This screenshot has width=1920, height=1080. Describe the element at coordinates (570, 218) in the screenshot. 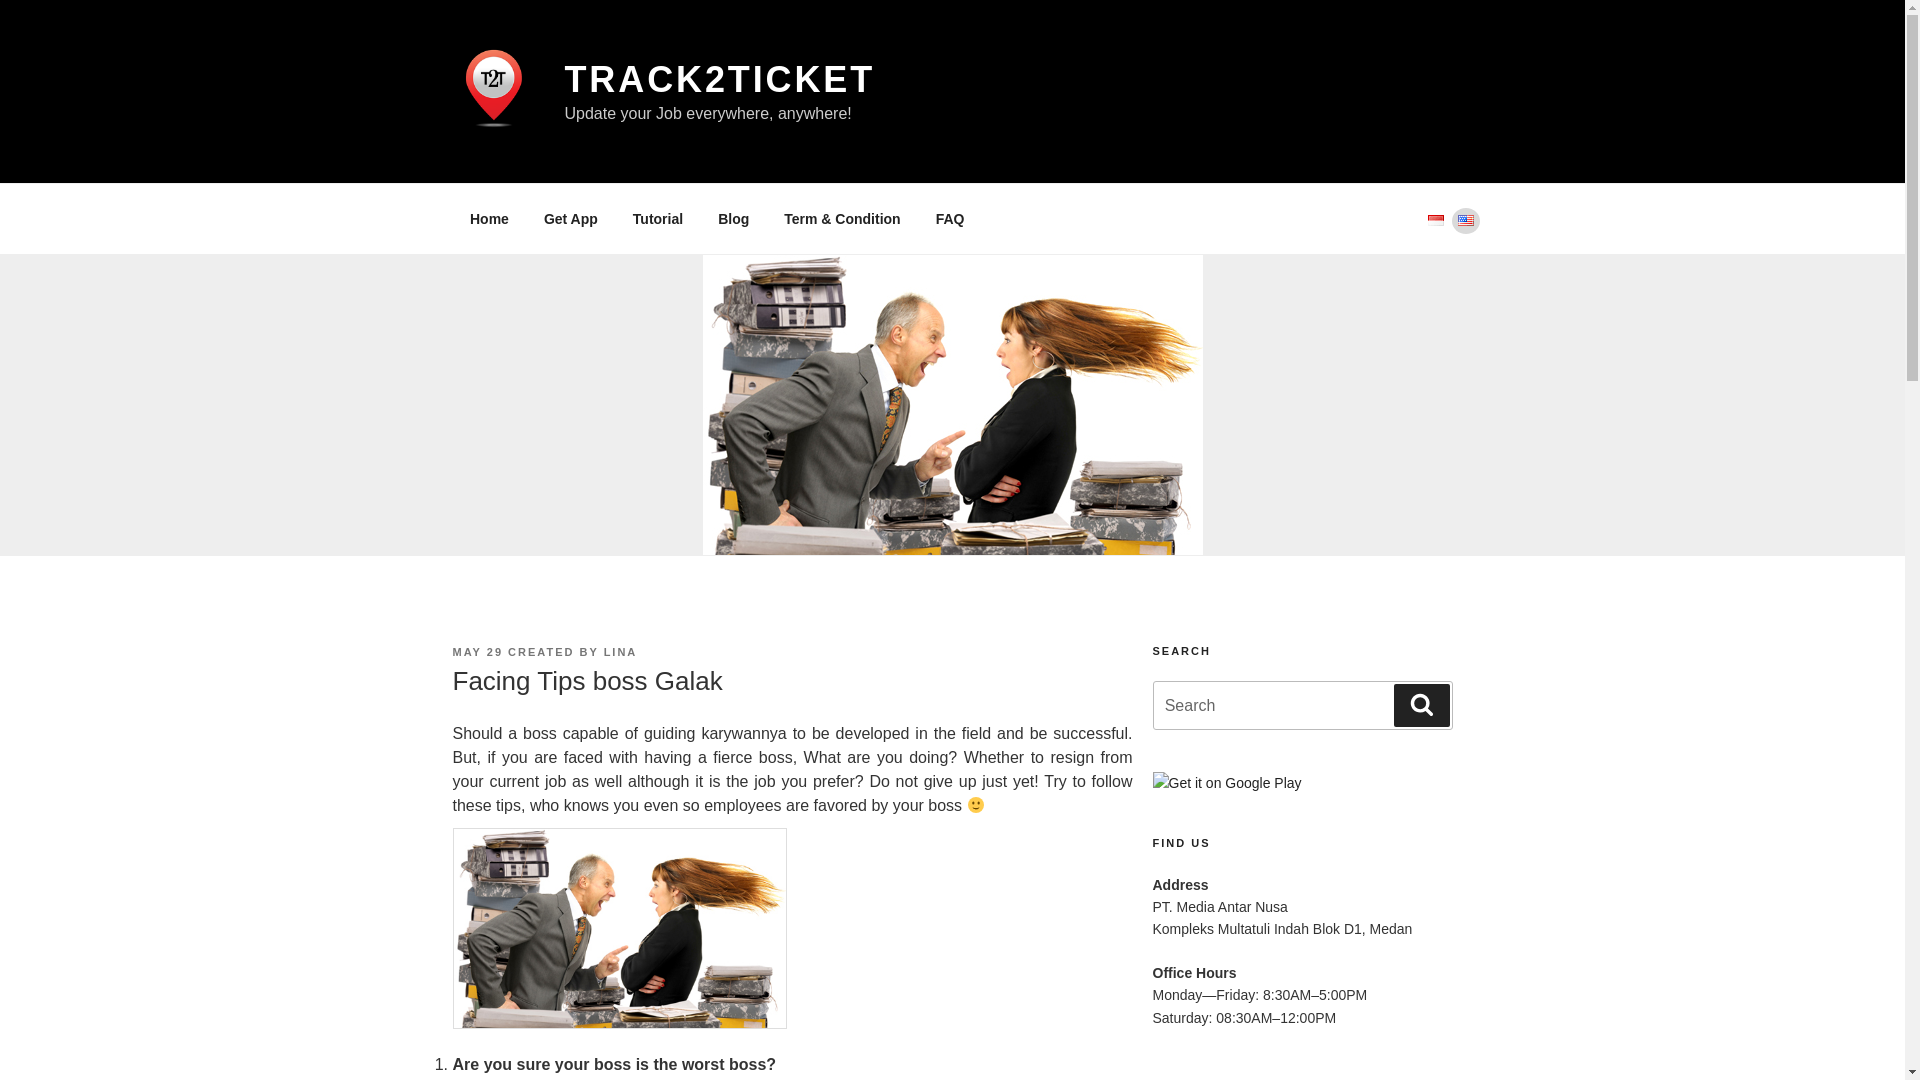

I see `Get App` at that location.